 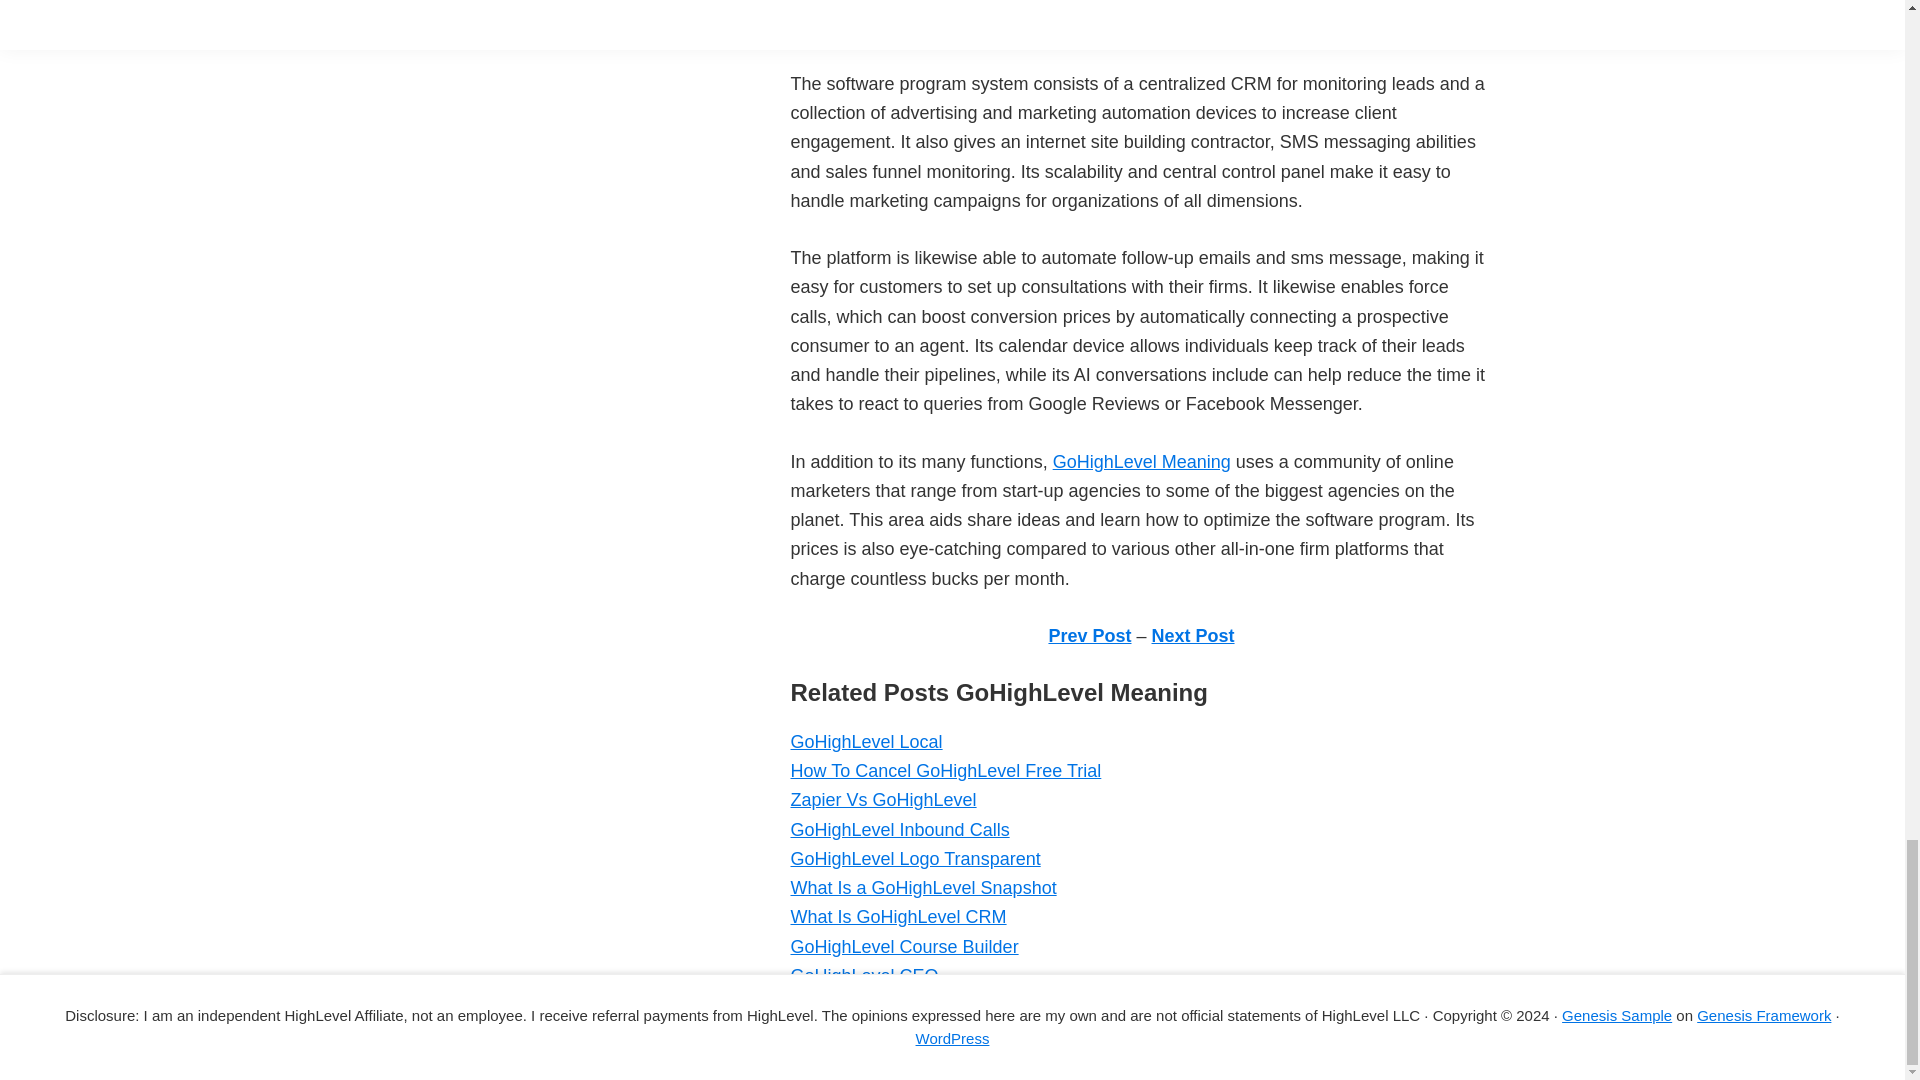 I want to click on GoHighLevel Course Builder, so click(x=903, y=946).